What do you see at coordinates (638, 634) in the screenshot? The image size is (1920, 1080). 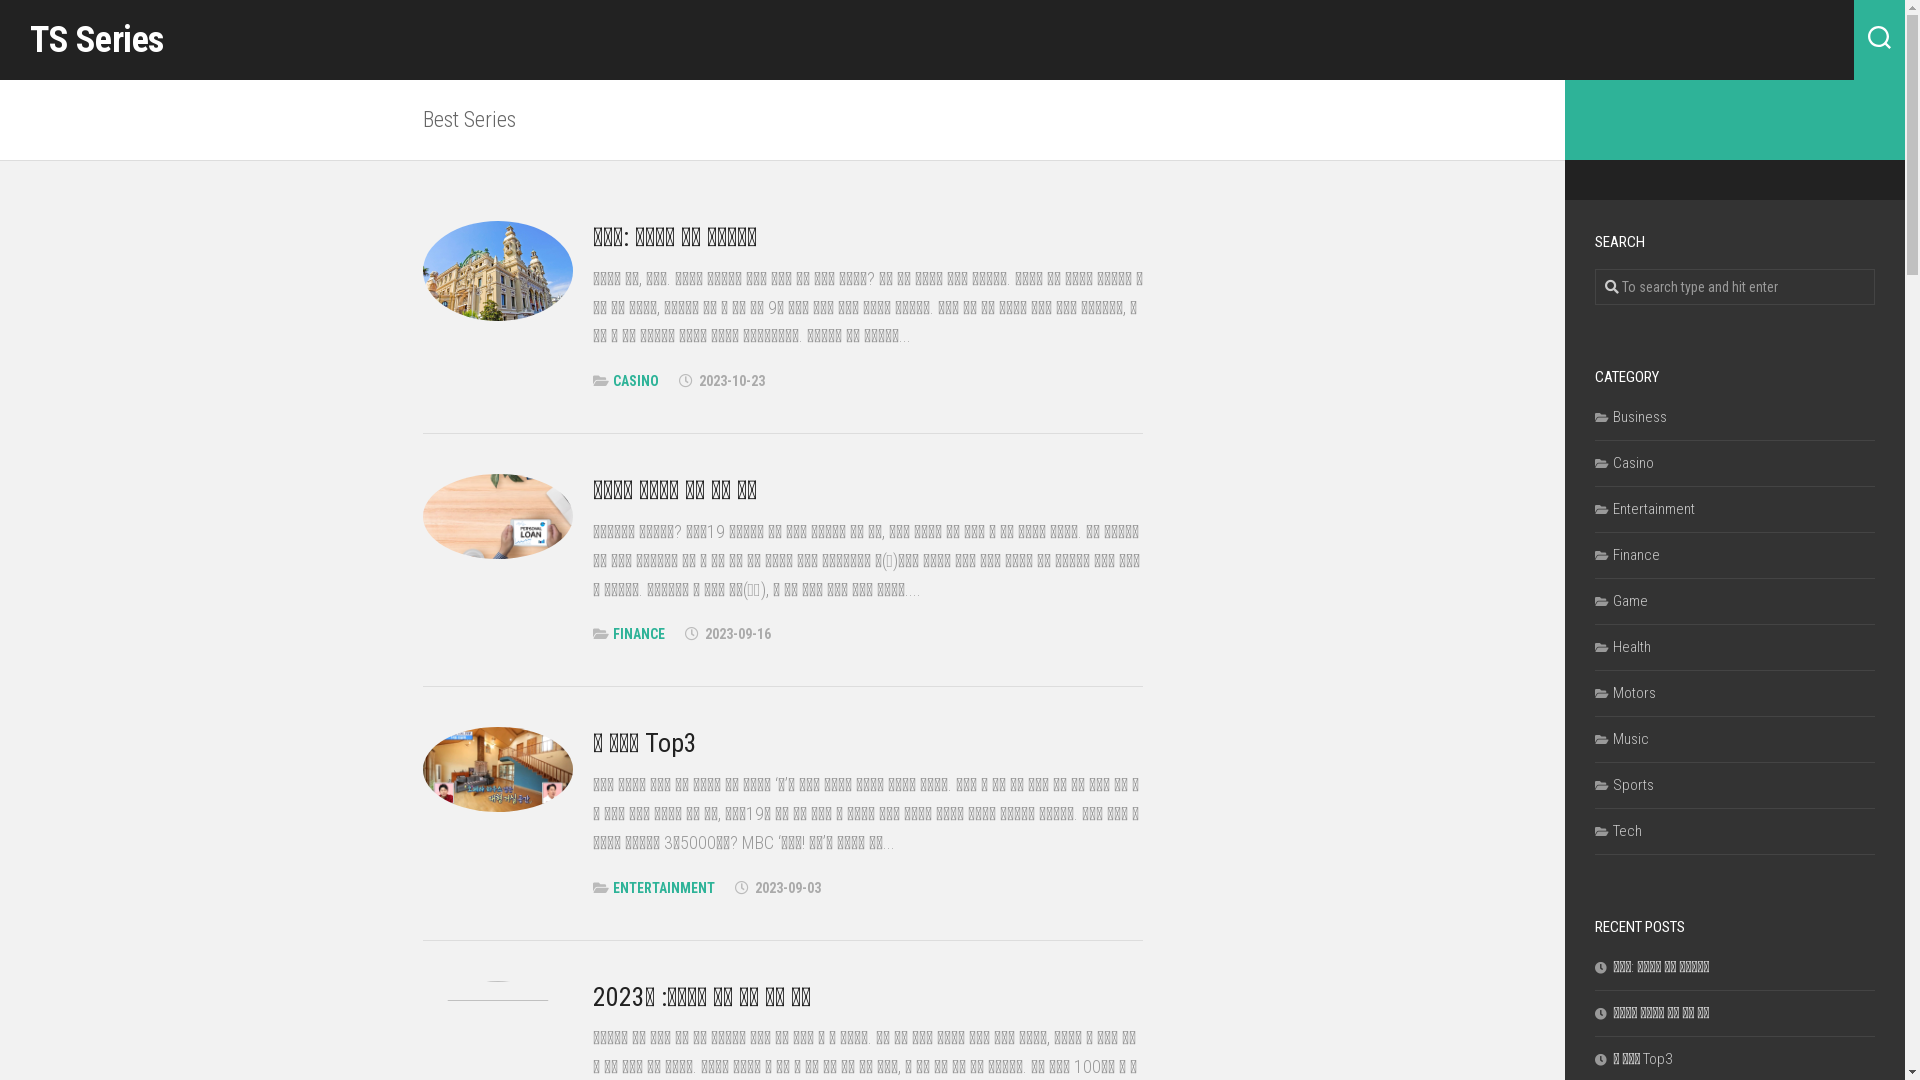 I see `FINANCE` at bounding box center [638, 634].